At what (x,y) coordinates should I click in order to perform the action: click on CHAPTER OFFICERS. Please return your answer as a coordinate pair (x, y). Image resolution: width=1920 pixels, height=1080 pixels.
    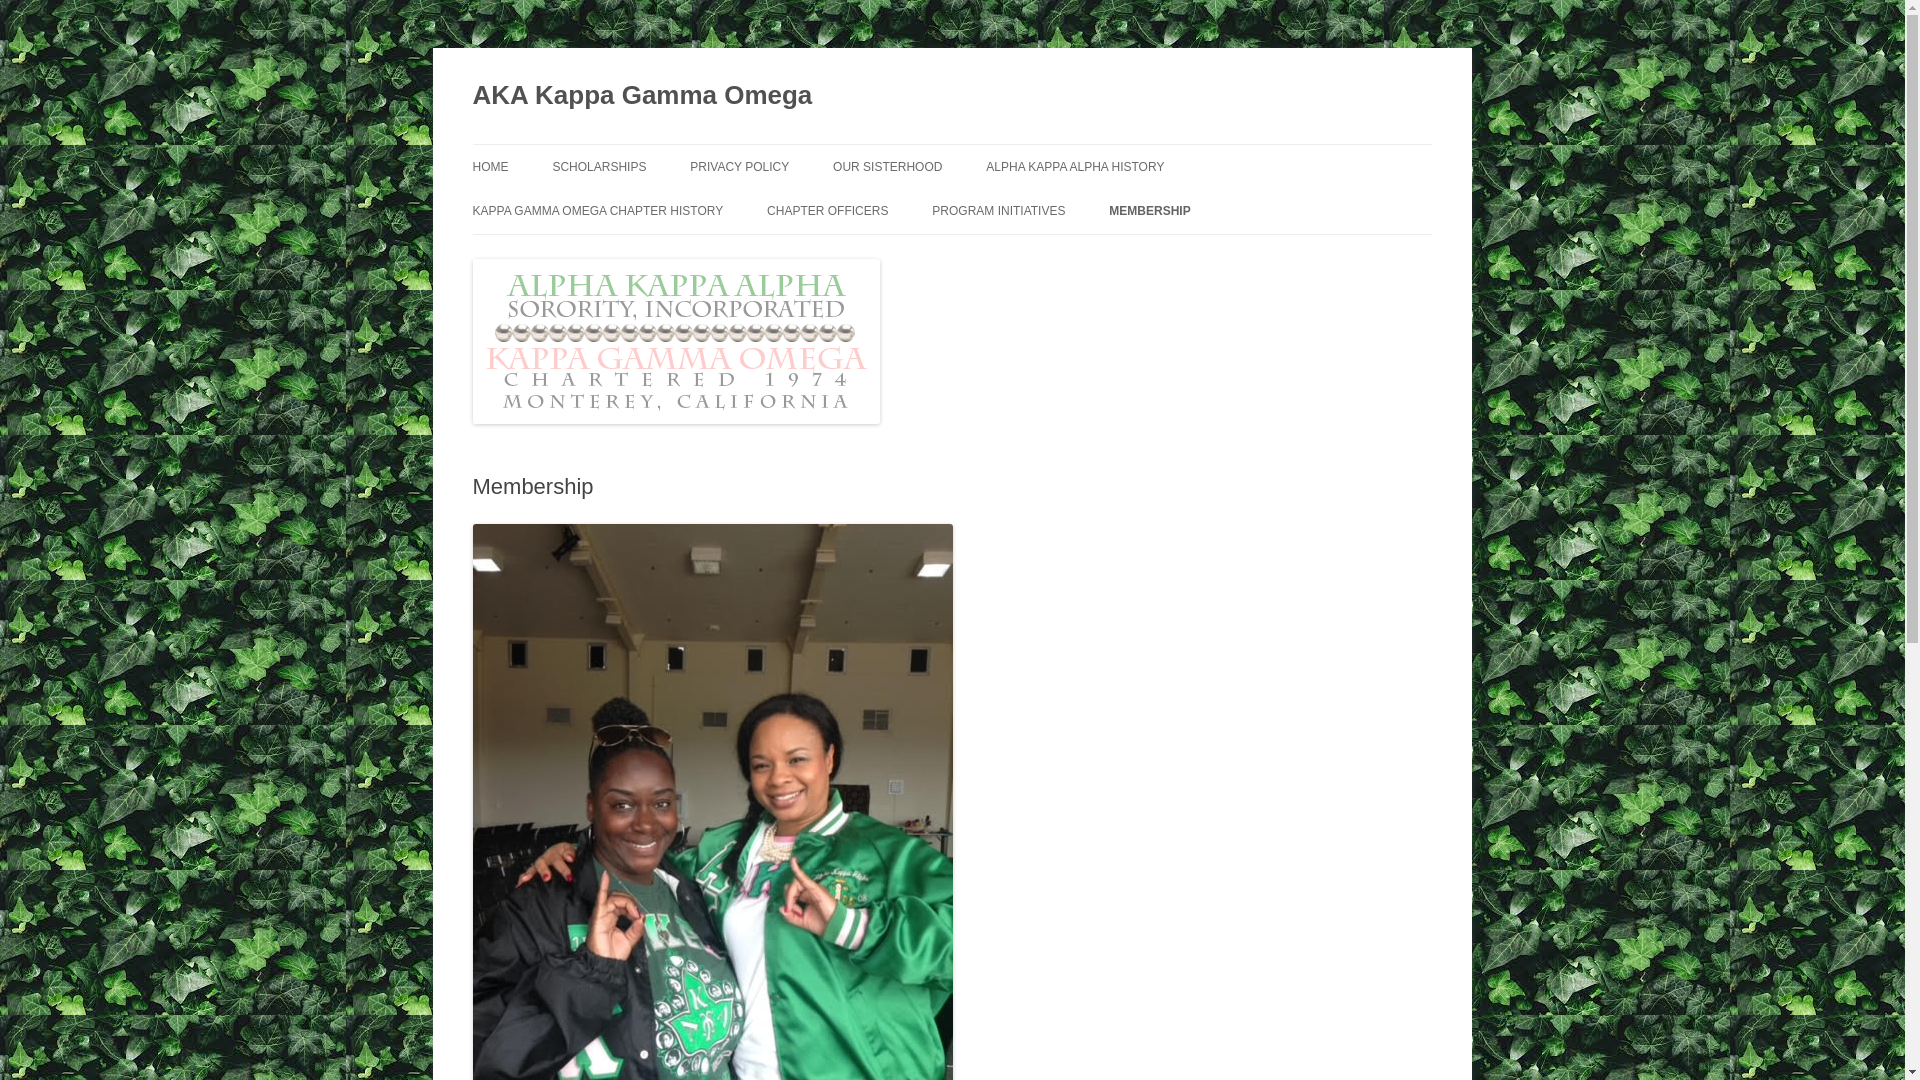
    Looking at the image, I should click on (826, 211).